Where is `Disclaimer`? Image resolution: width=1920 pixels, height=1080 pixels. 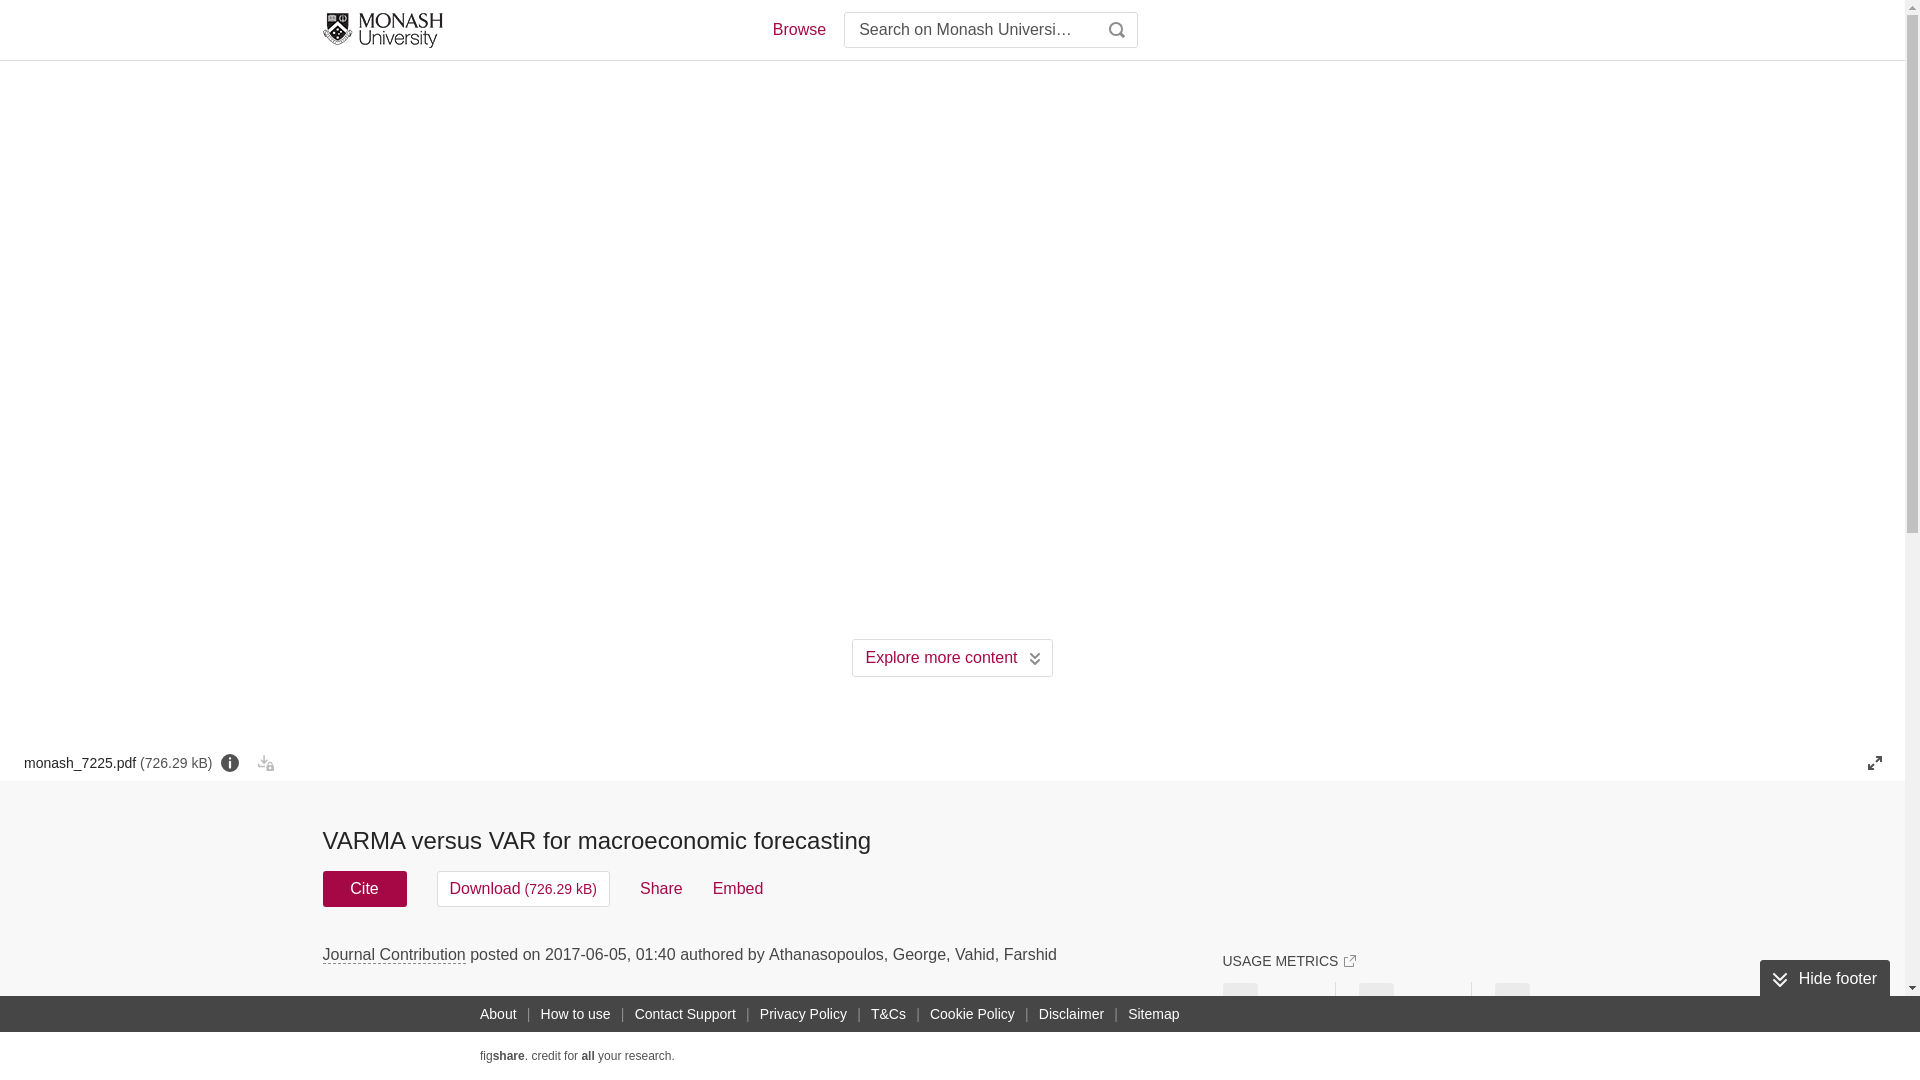
Disclaimer is located at coordinates (1070, 1014).